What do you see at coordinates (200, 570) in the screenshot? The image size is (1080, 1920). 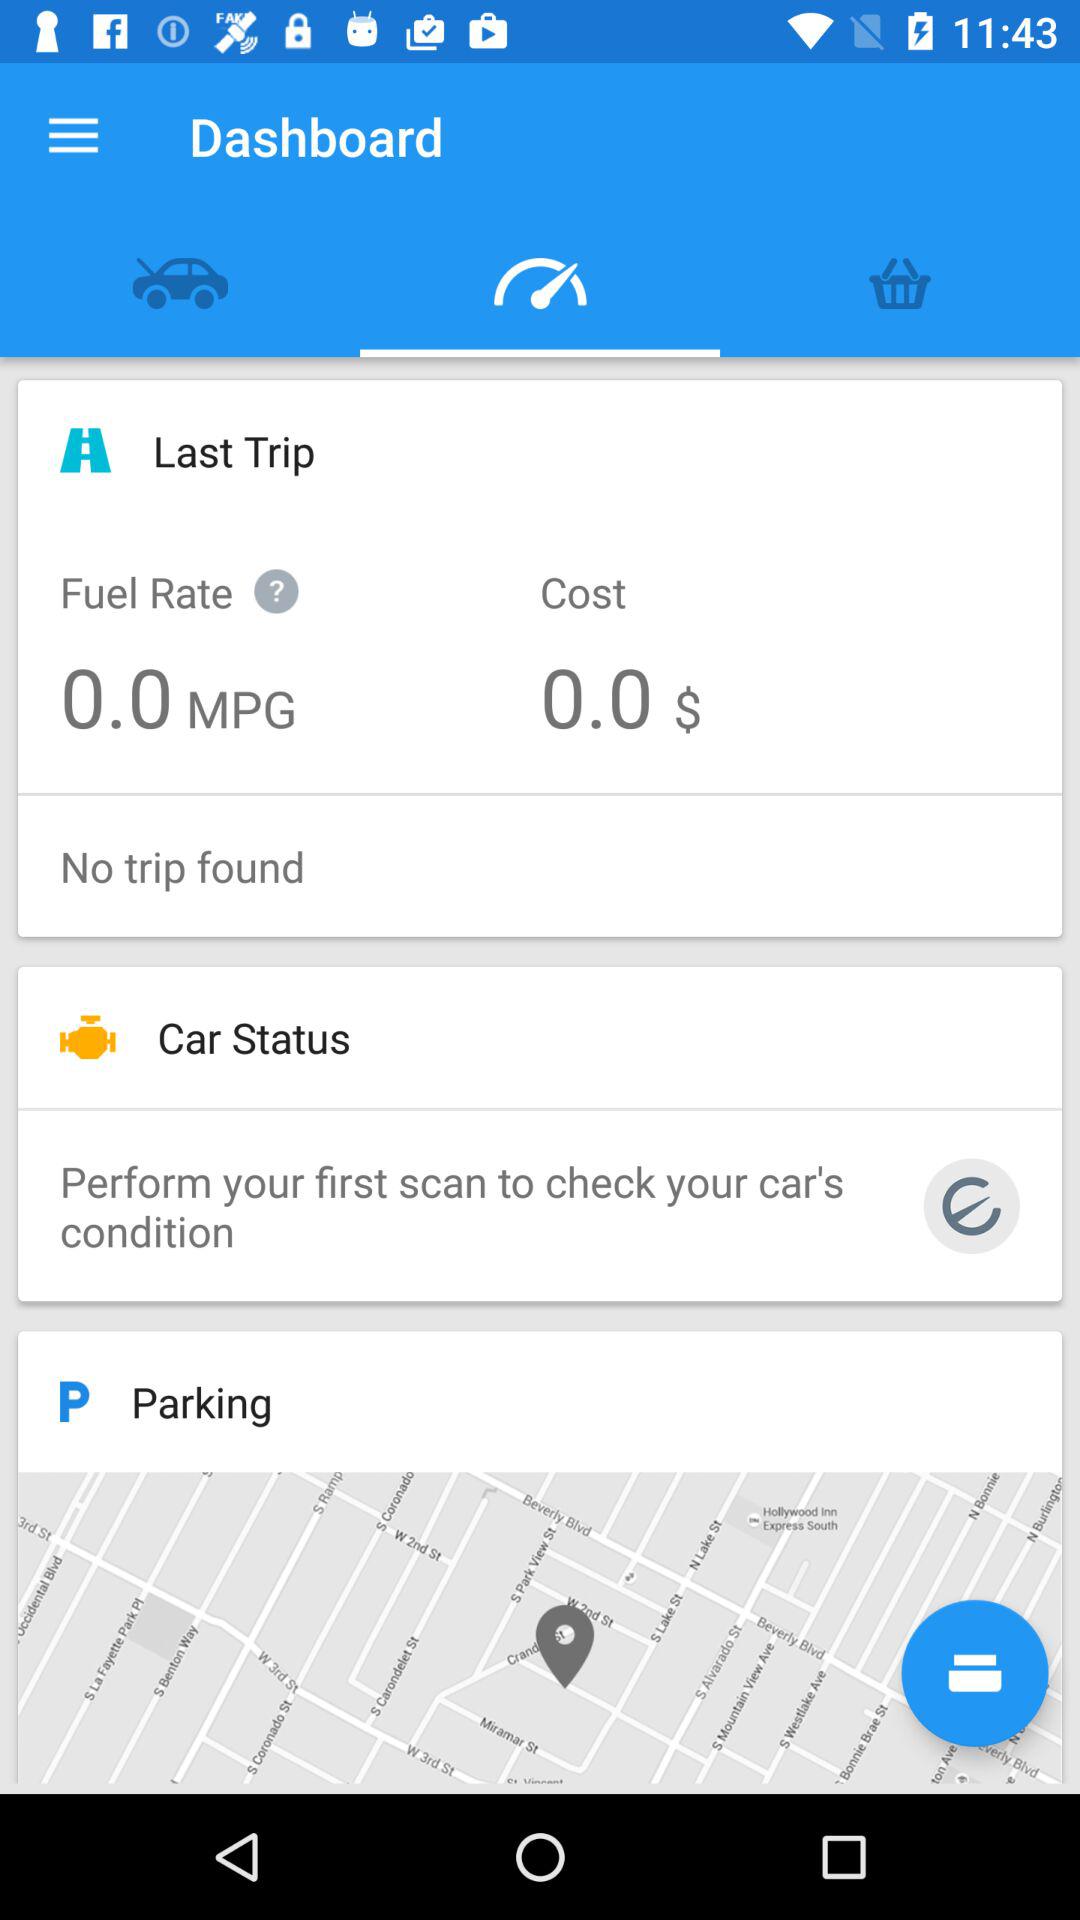 I see `press icon next to cost item` at bounding box center [200, 570].